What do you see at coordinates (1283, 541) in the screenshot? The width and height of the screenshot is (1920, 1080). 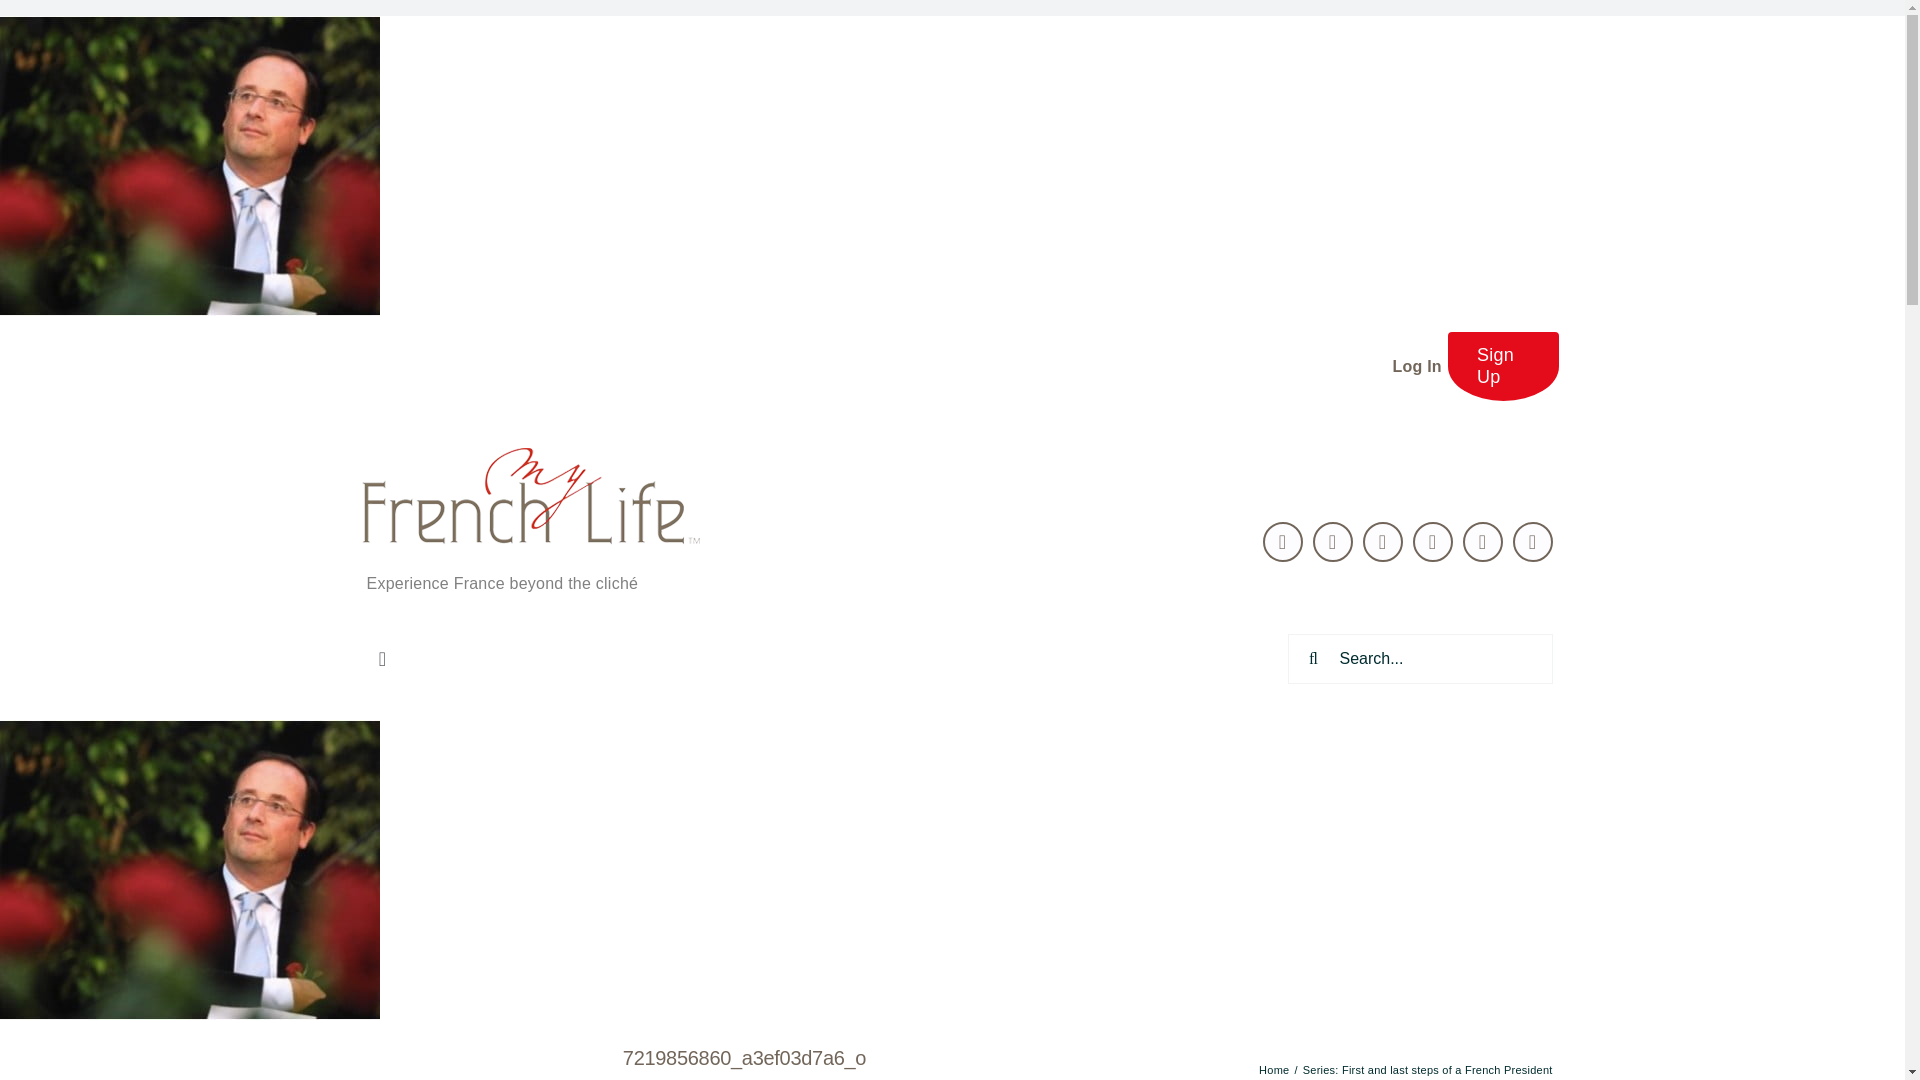 I see `X` at bounding box center [1283, 541].